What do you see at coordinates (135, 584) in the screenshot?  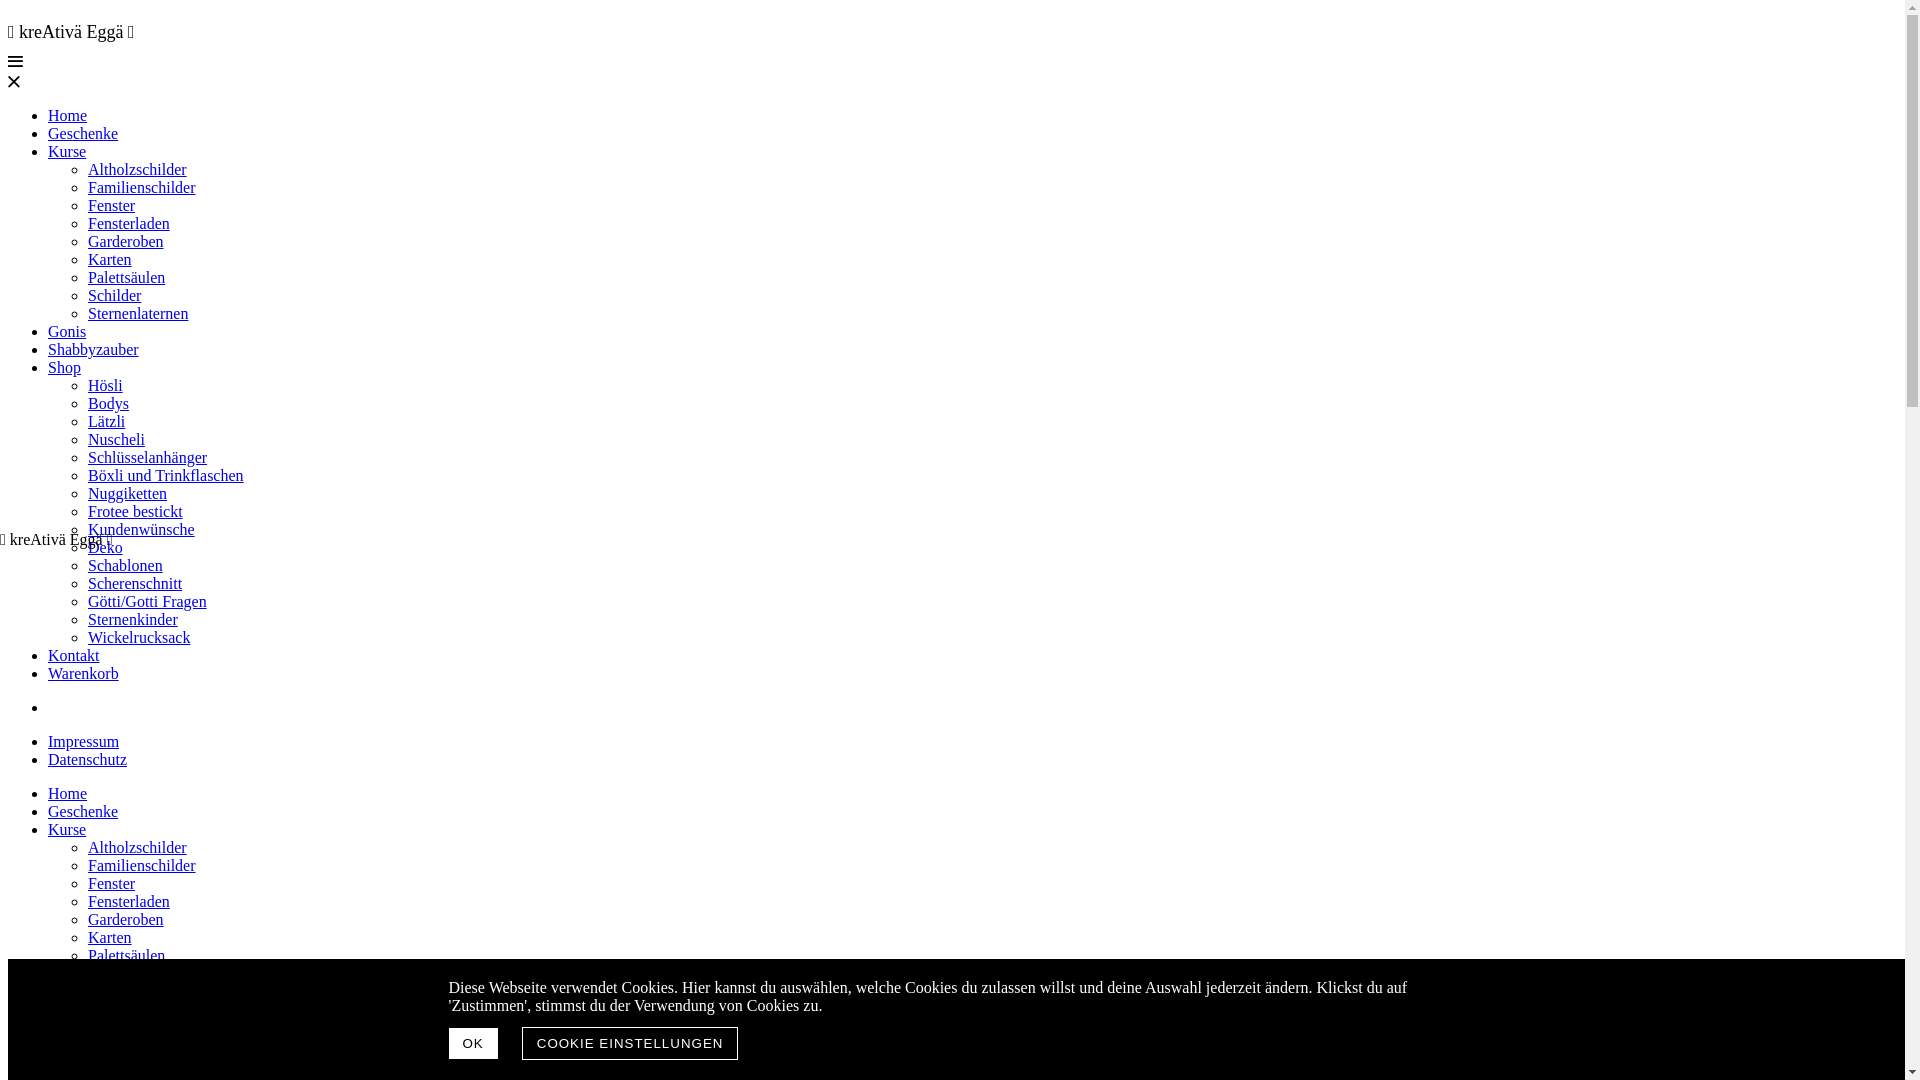 I see `Scherenschnitt` at bounding box center [135, 584].